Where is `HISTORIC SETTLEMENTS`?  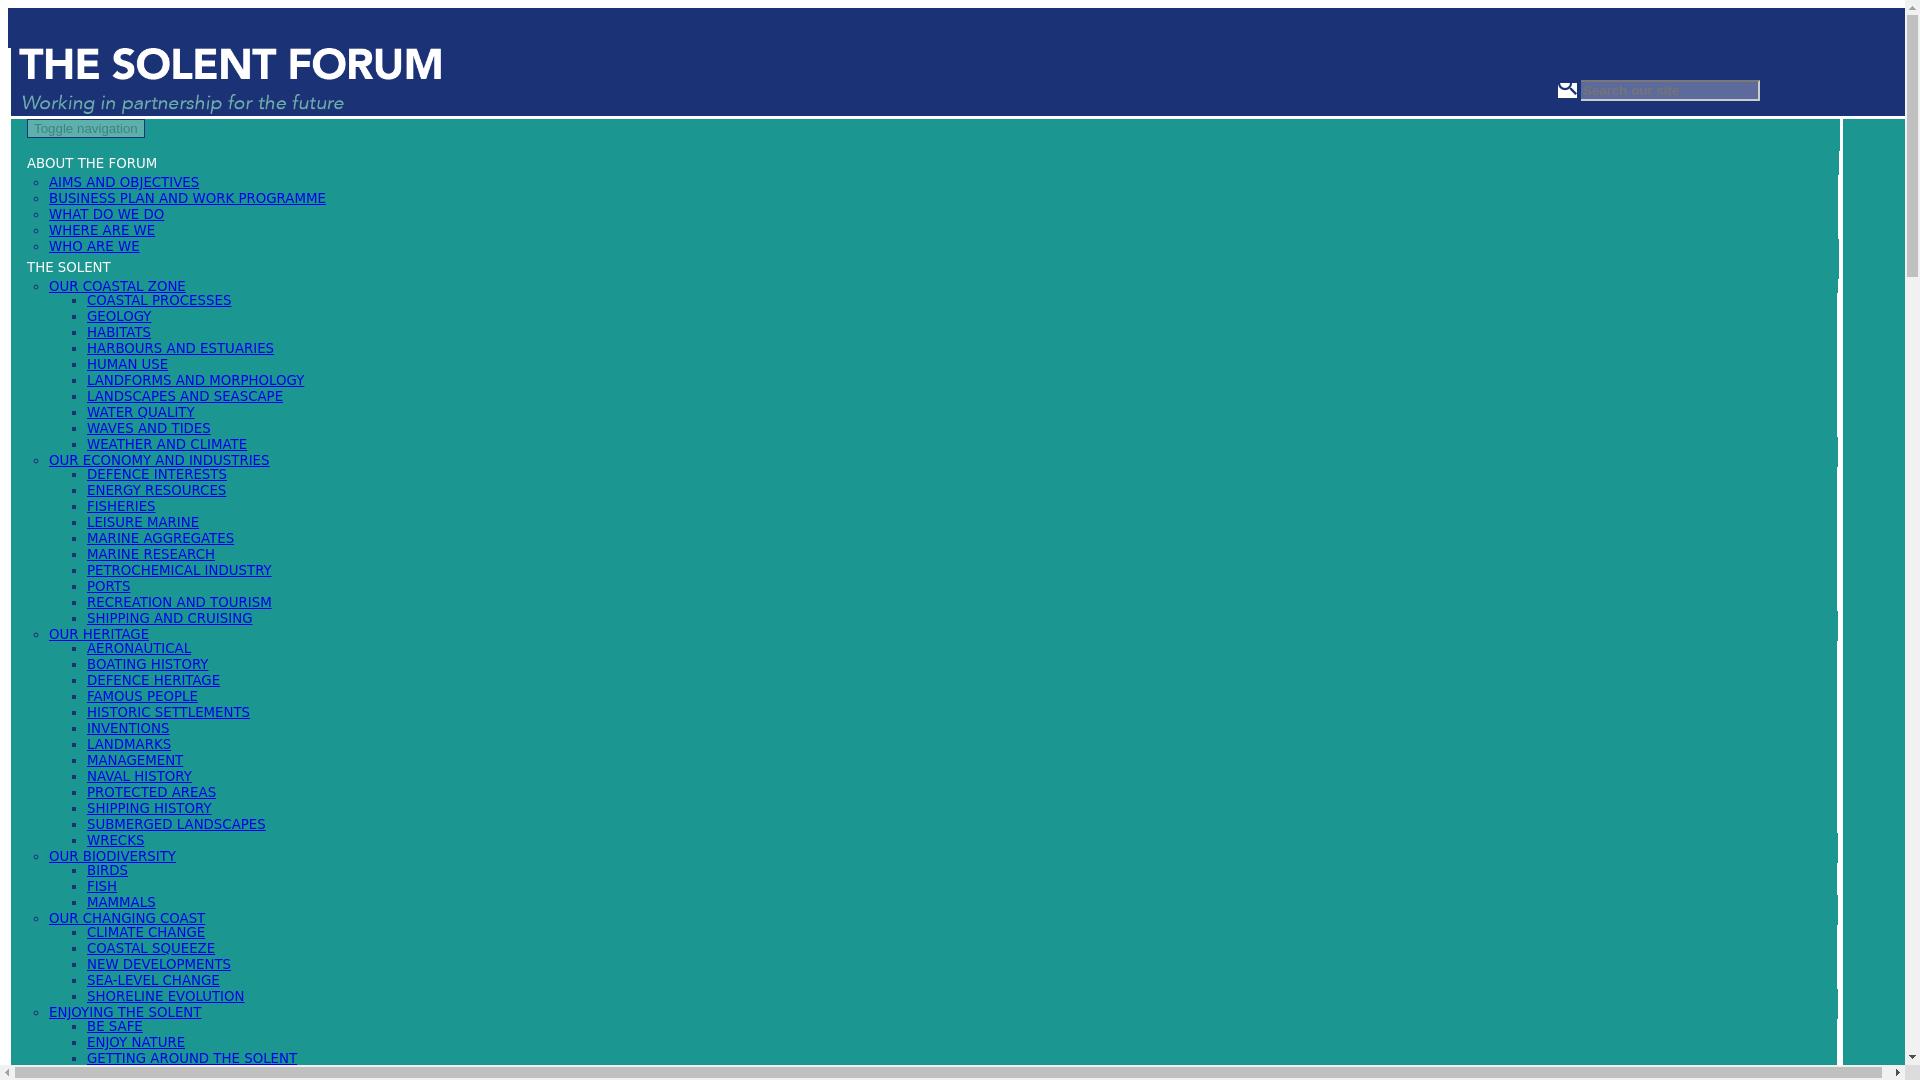
HISTORIC SETTLEMENTS is located at coordinates (168, 712).